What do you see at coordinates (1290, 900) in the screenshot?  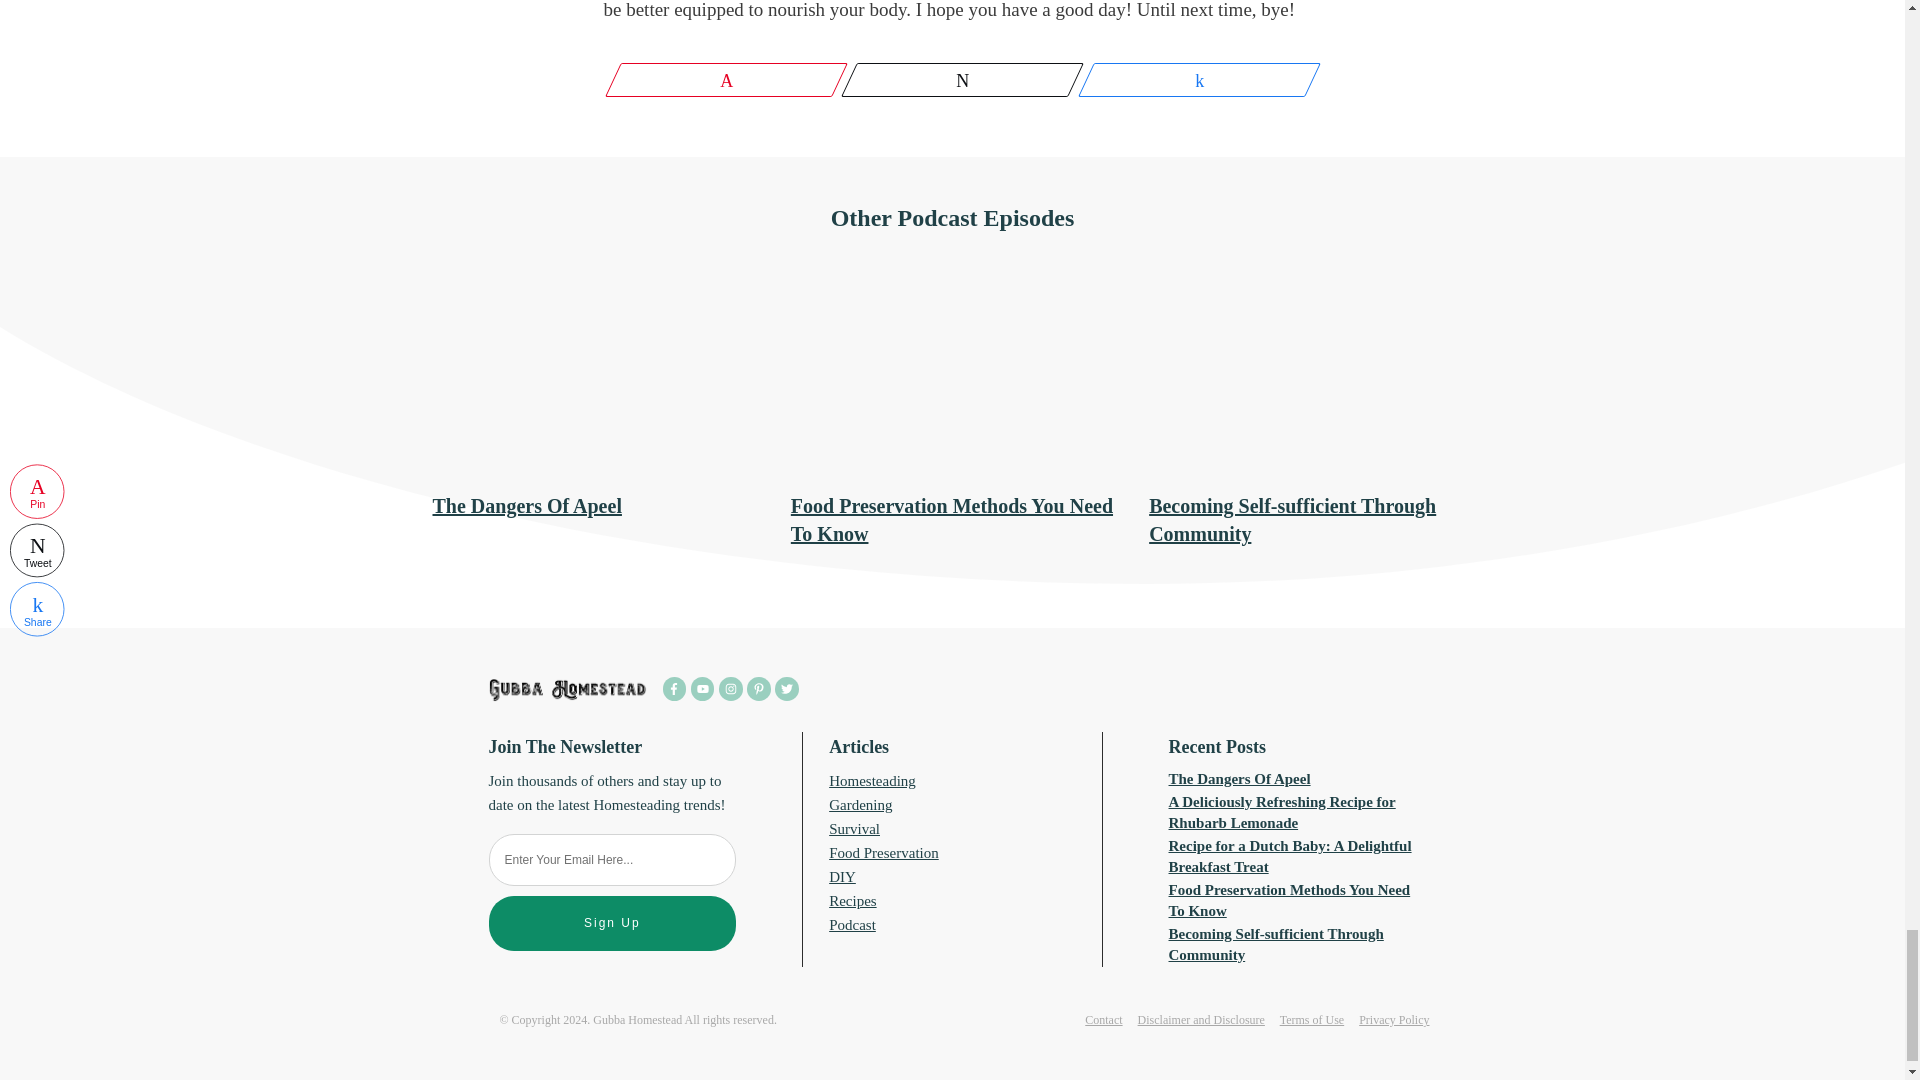 I see `Food Preservation Methods You Need To Know` at bounding box center [1290, 900].